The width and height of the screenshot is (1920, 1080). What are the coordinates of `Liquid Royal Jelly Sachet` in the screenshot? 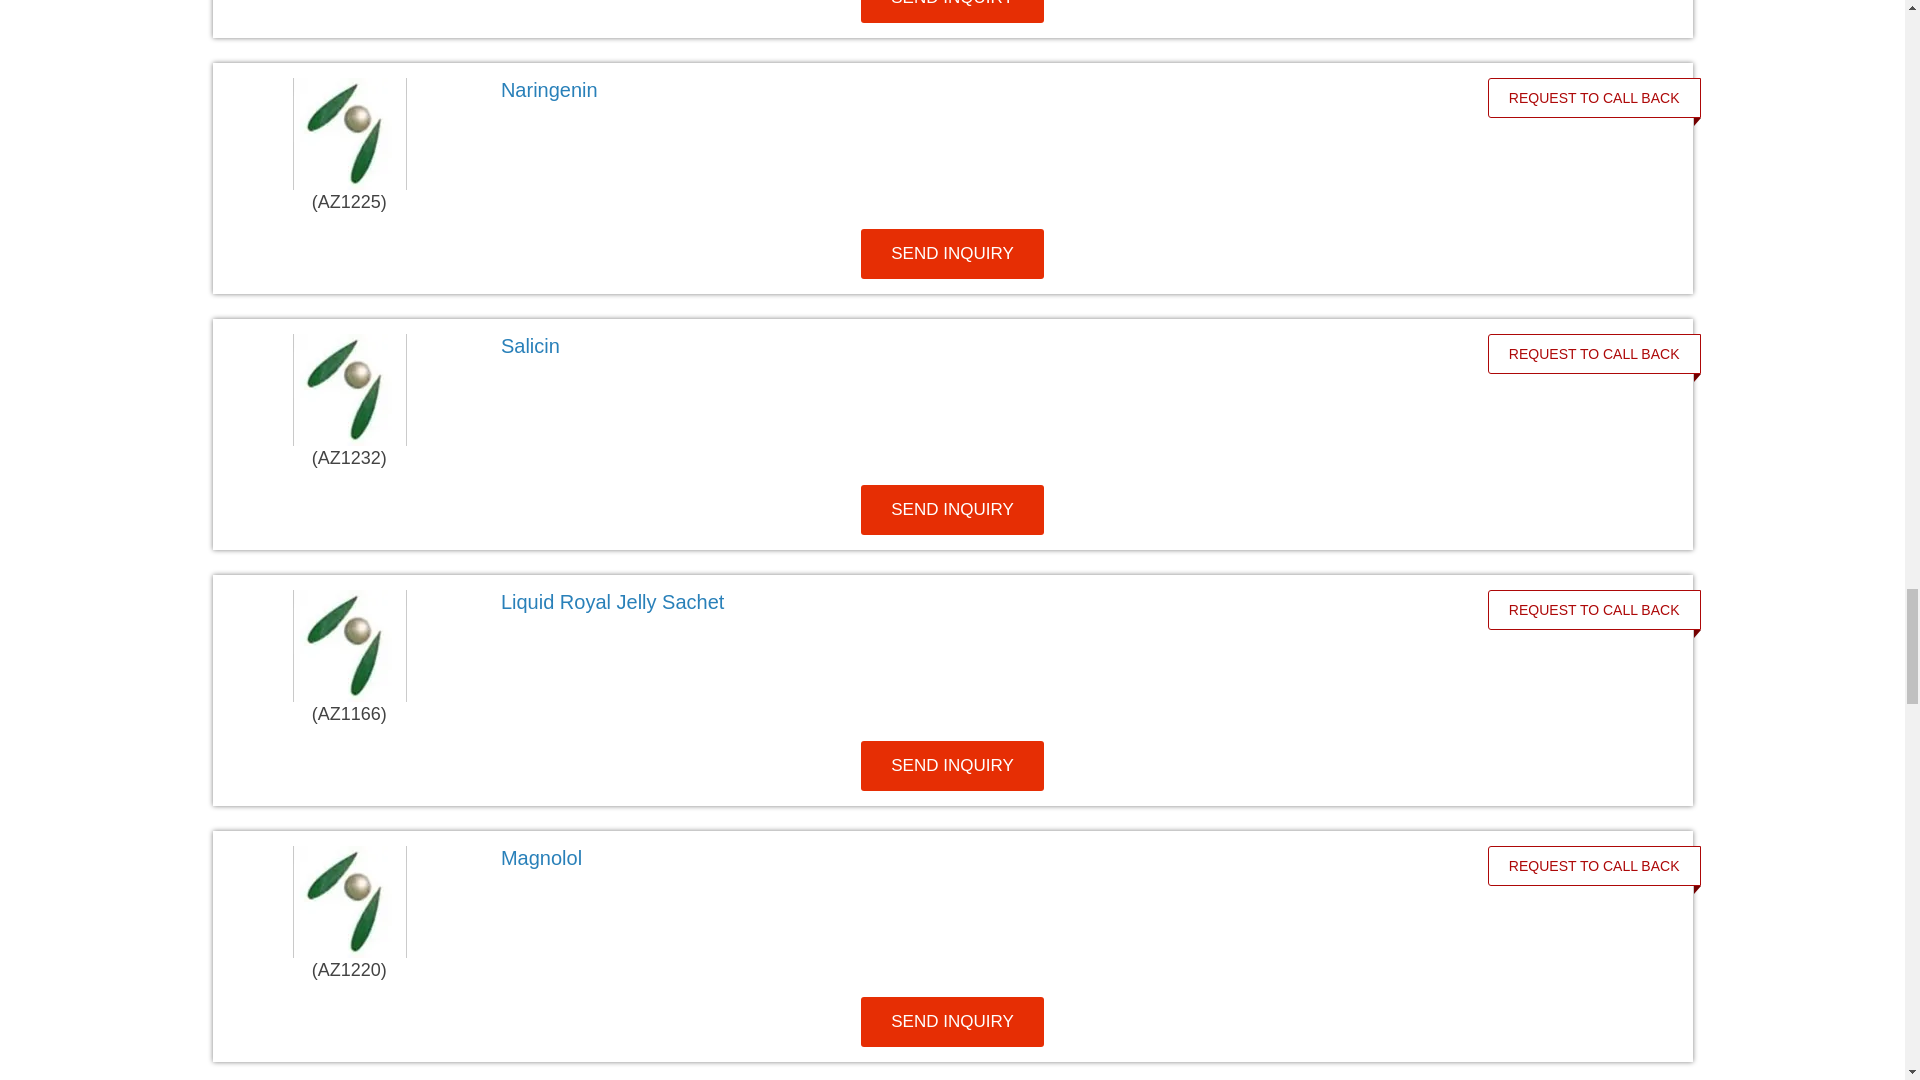 It's located at (971, 602).